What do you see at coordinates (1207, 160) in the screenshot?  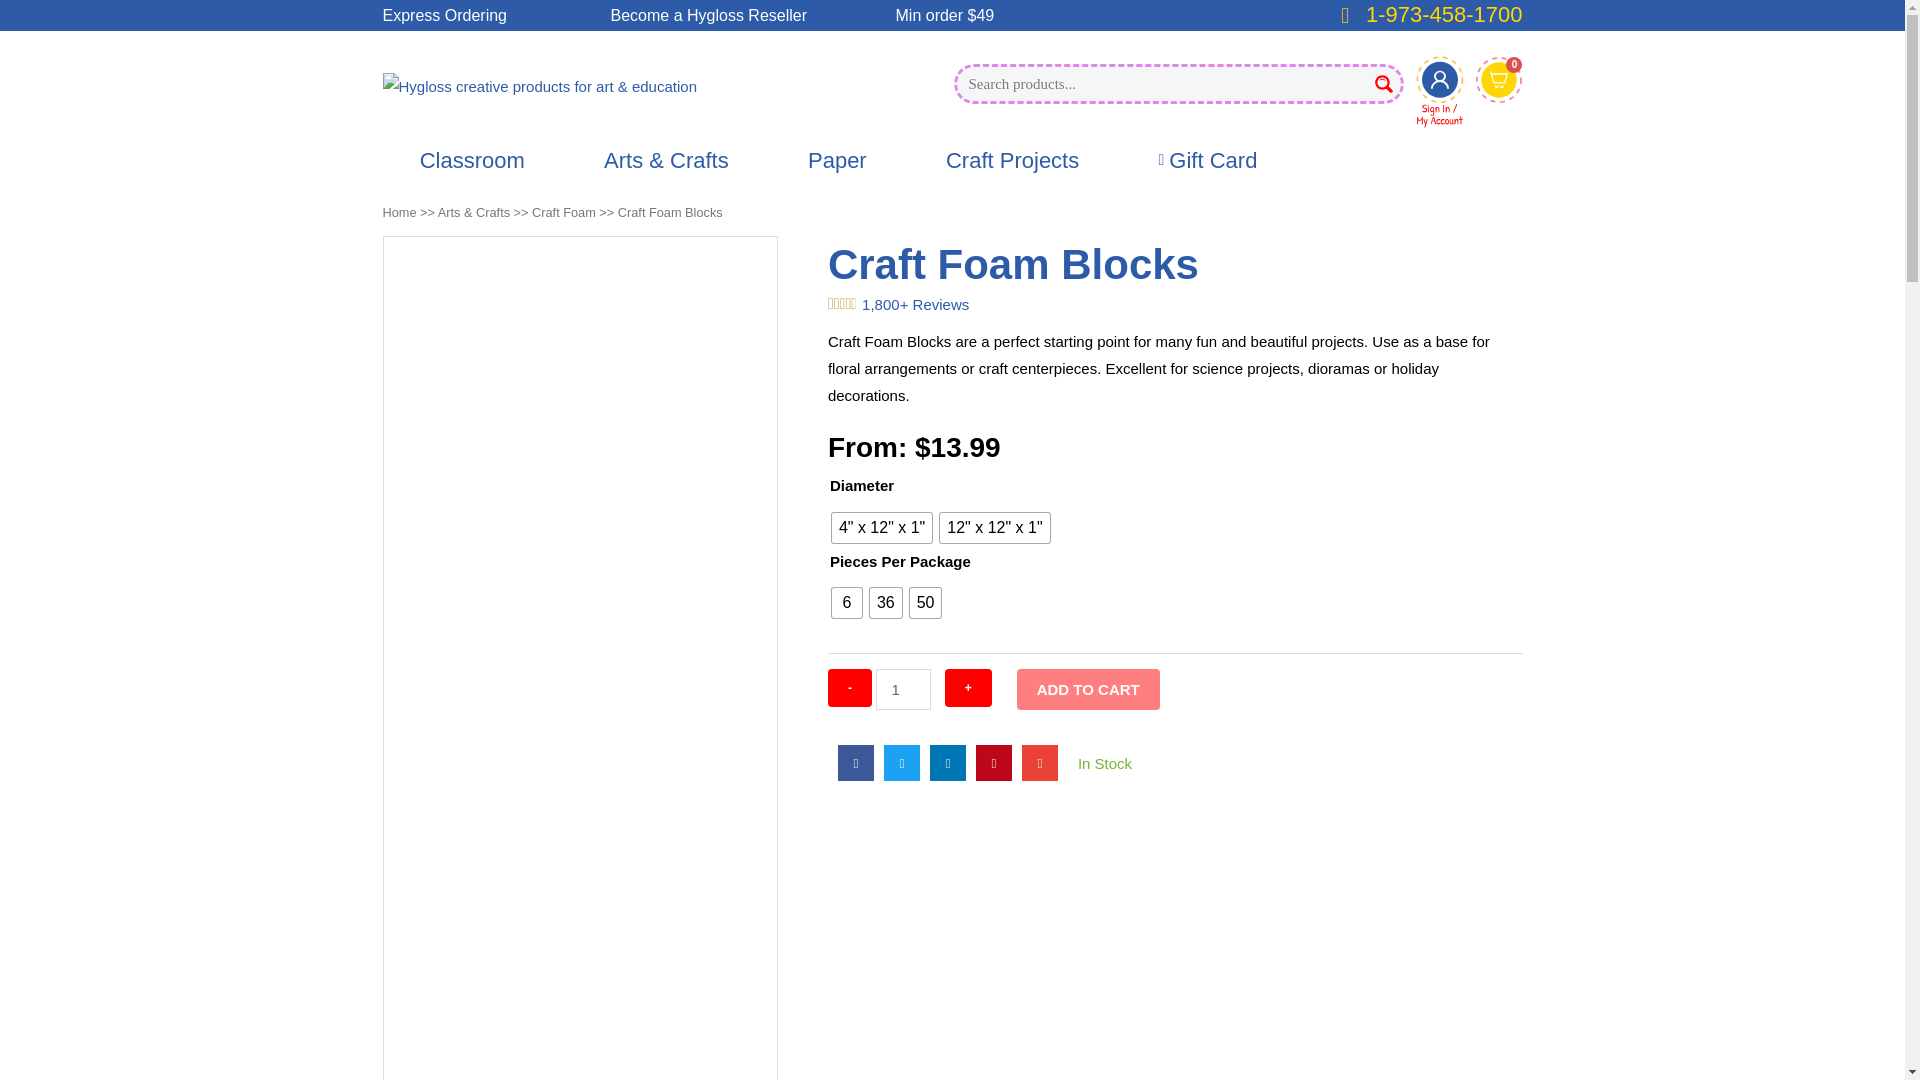 I see `Gift Card` at bounding box center [1207, 160].